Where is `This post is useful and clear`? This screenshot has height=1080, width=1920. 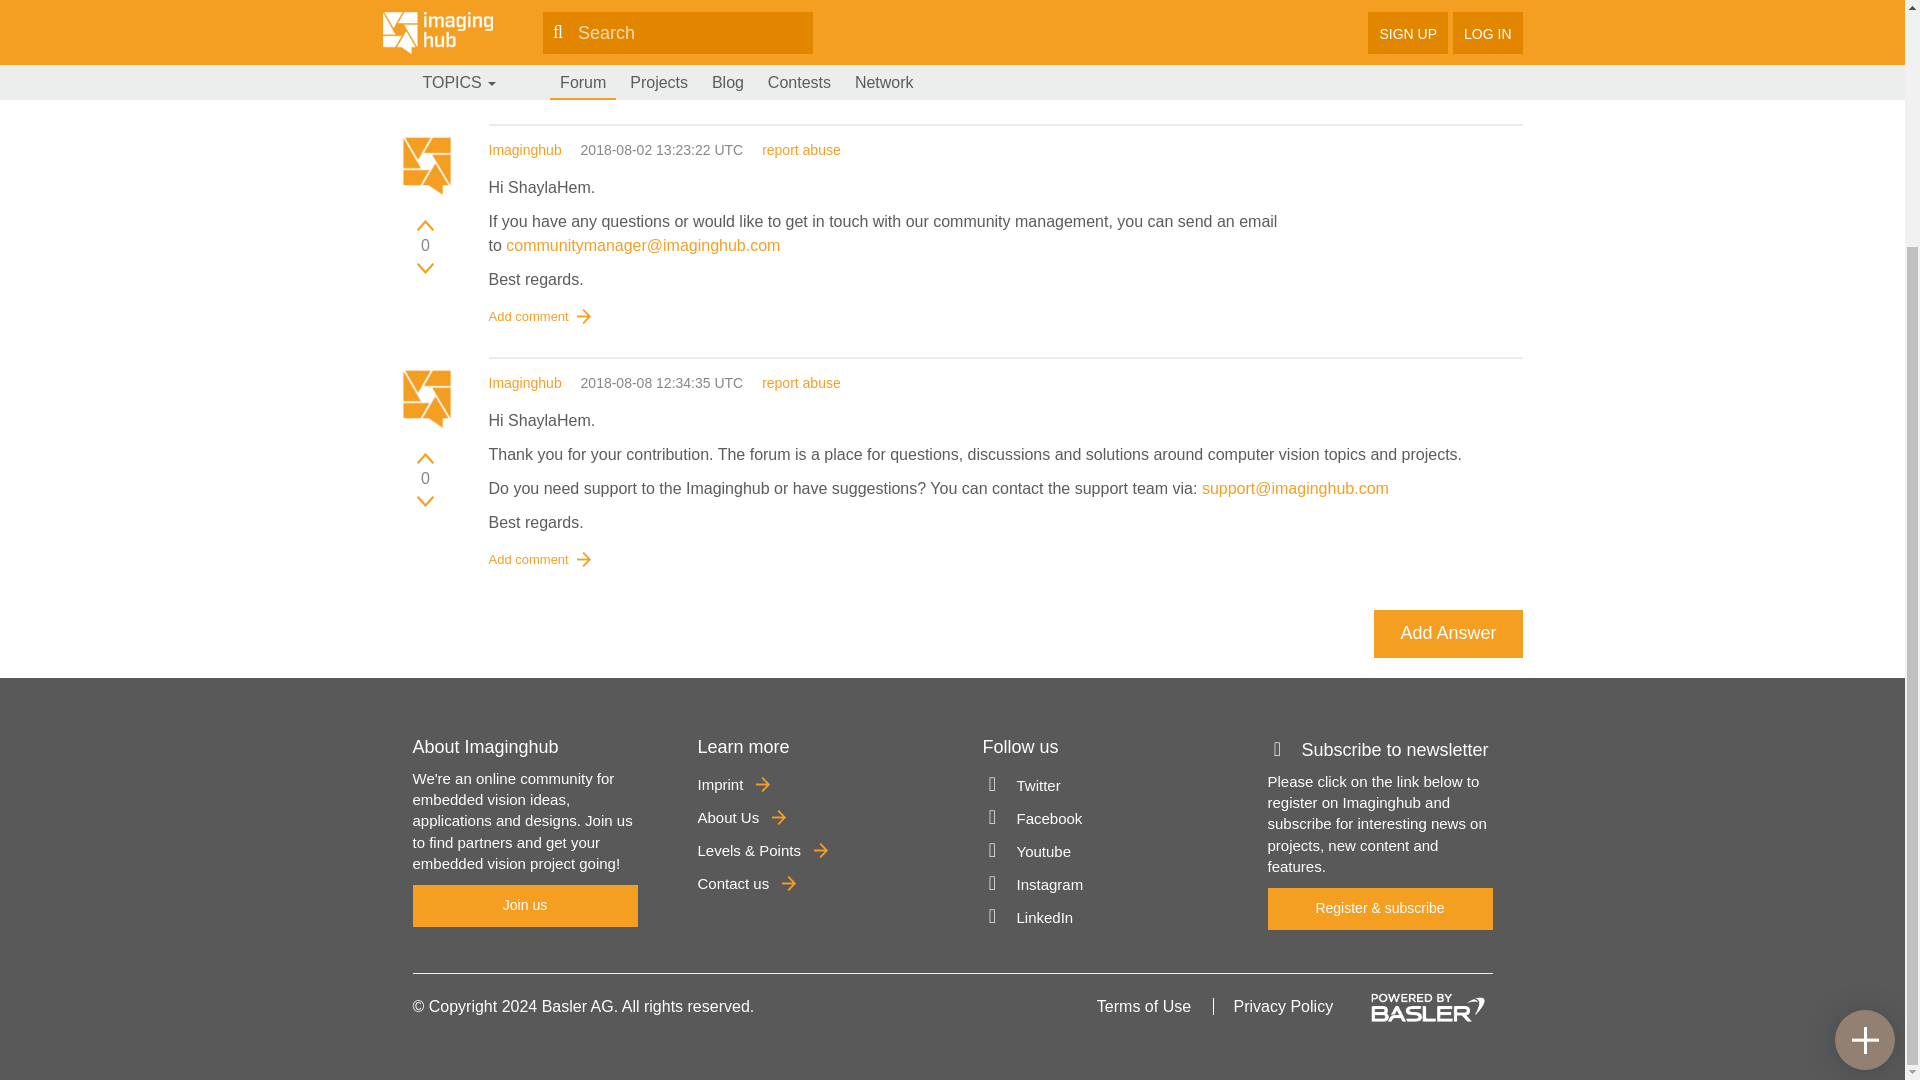 This post is useful and clear is located at coordinates (425, 224).